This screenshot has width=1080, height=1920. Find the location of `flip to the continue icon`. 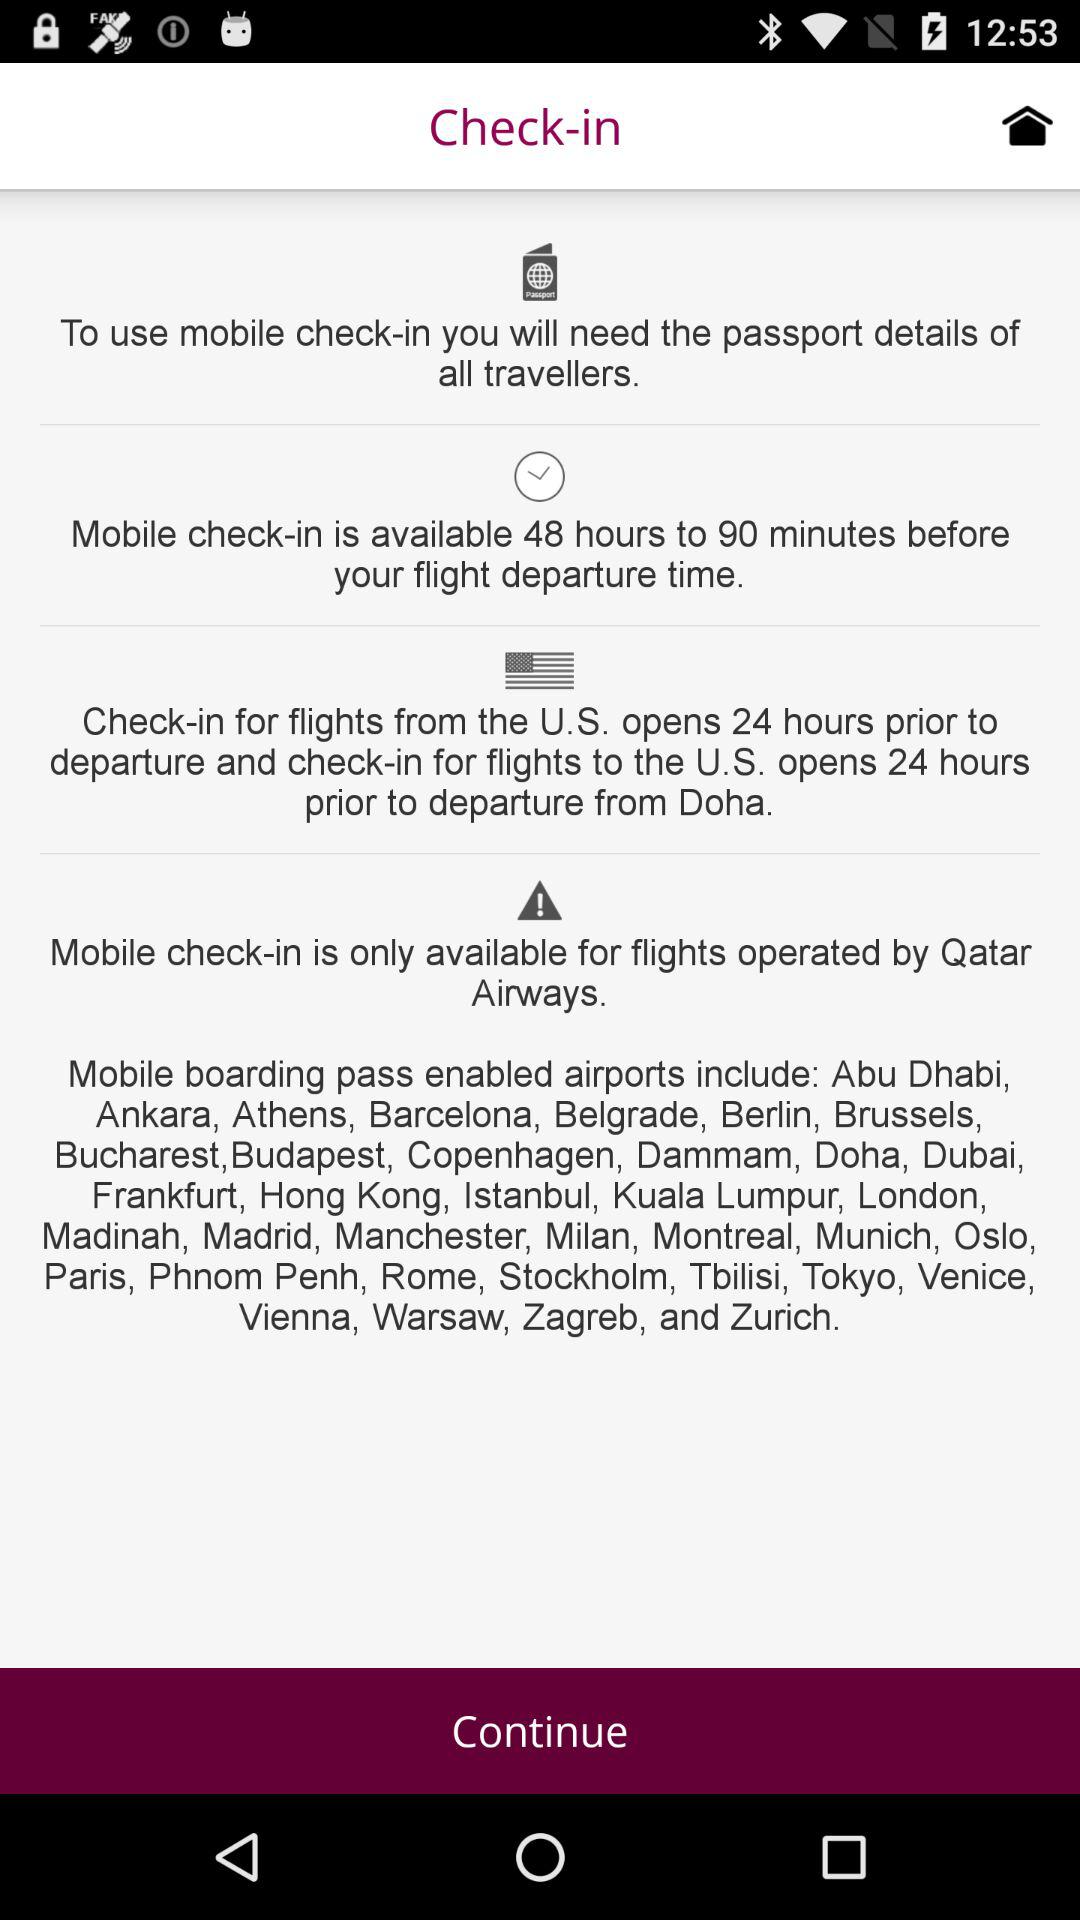

flip to the continue icon is located at coordinates (540, 1730).